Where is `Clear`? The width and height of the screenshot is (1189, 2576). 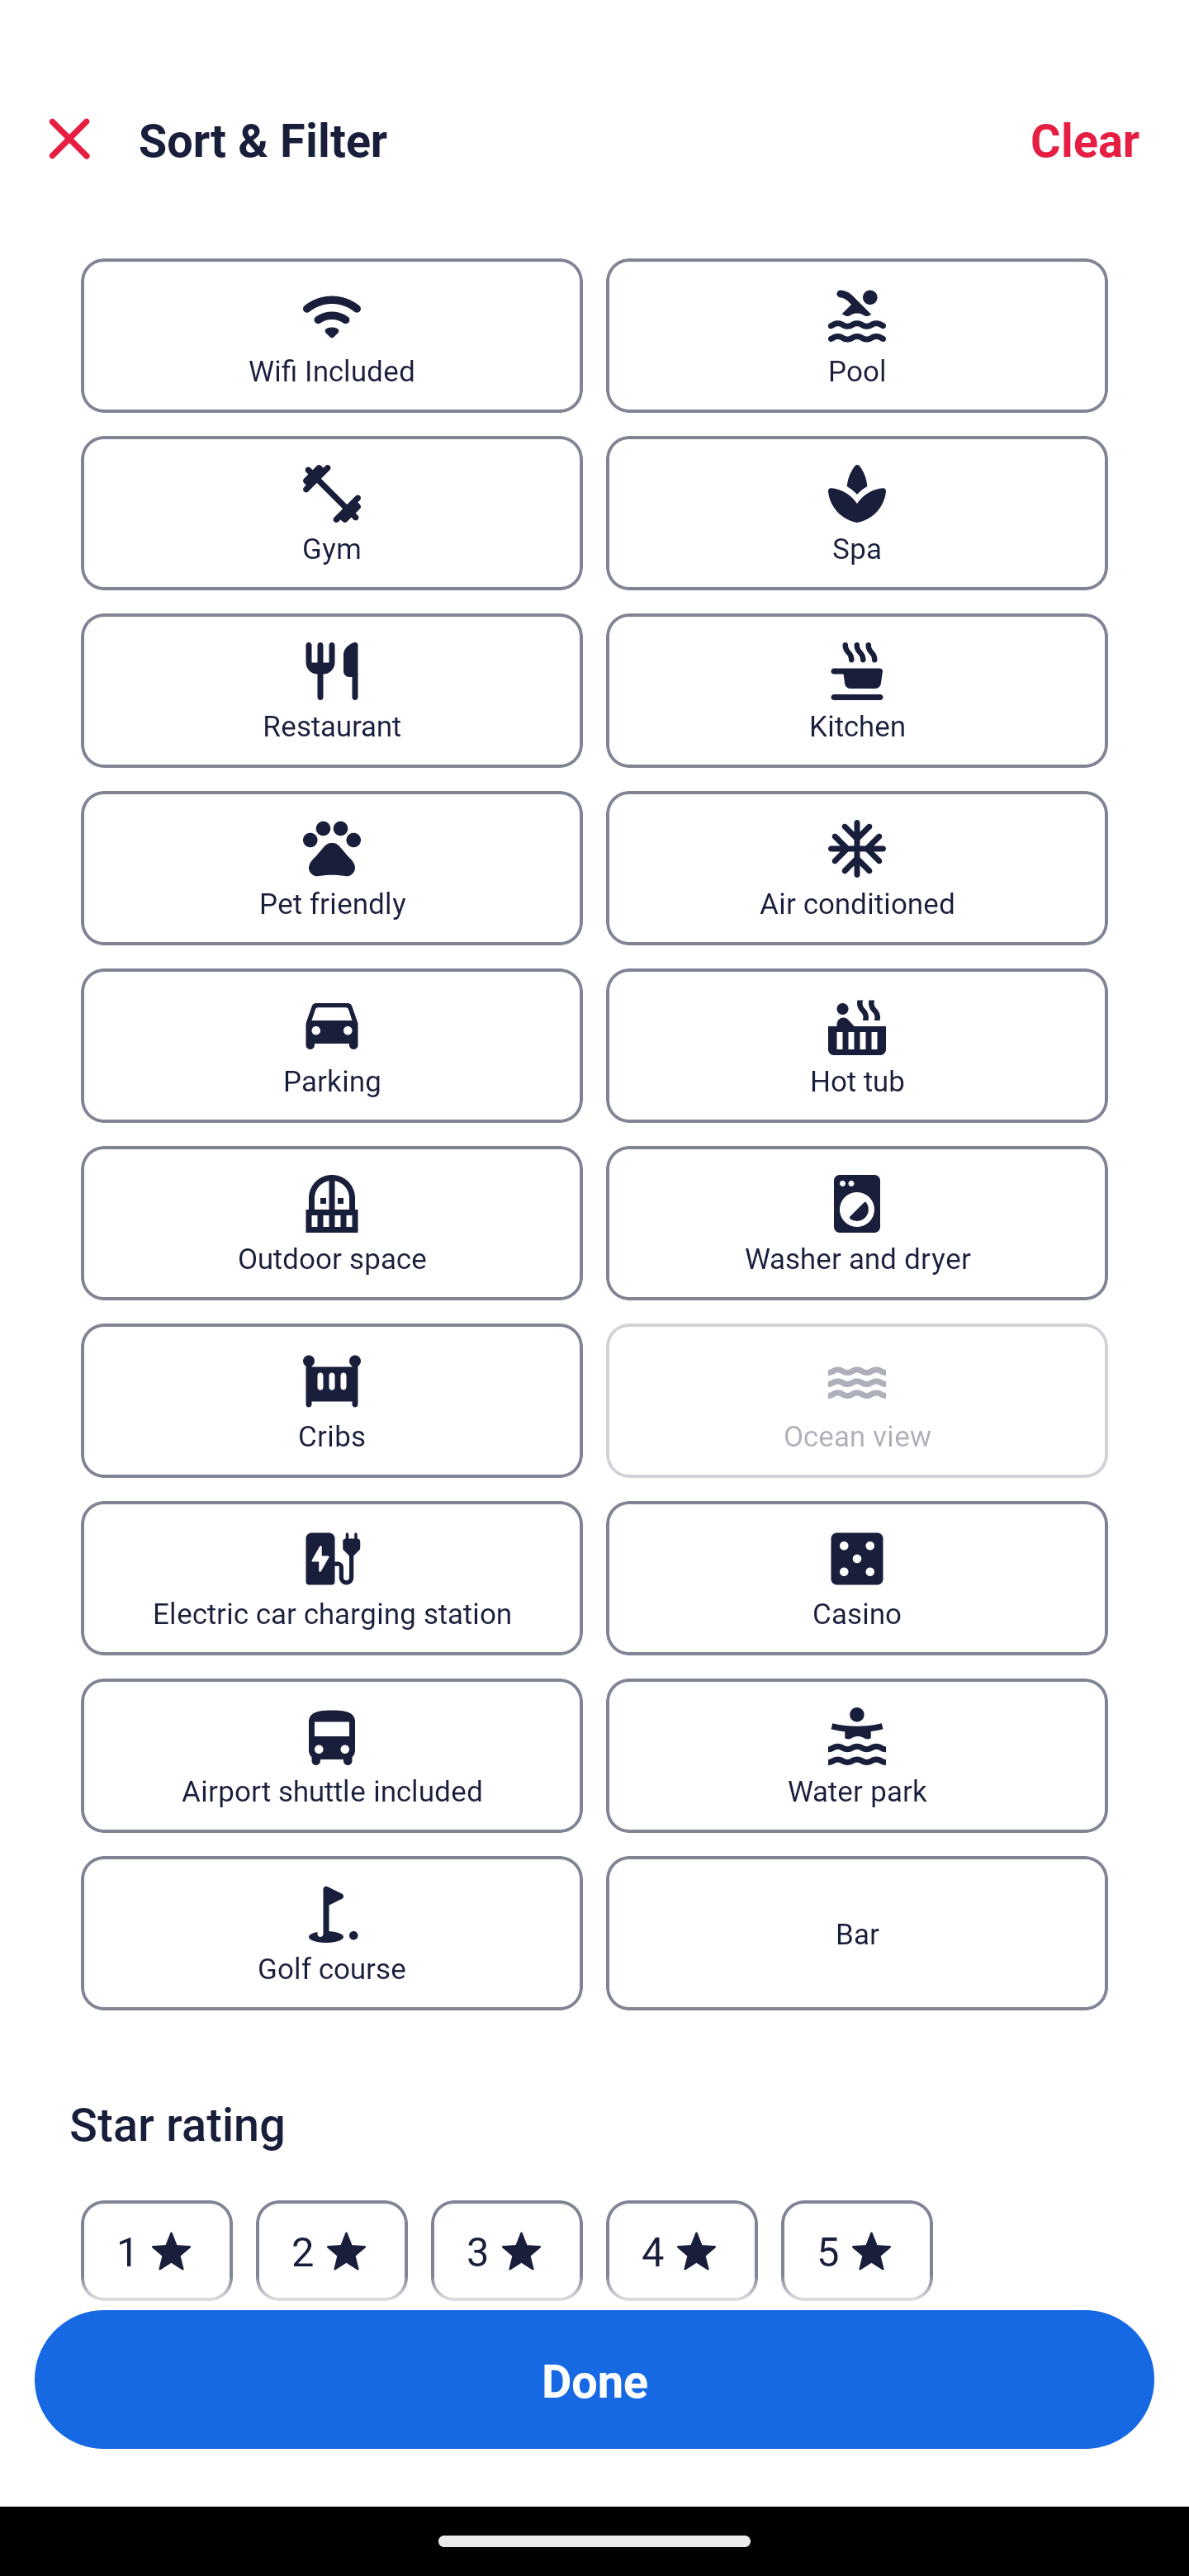
Clear is located at coordinates (1085, 139).